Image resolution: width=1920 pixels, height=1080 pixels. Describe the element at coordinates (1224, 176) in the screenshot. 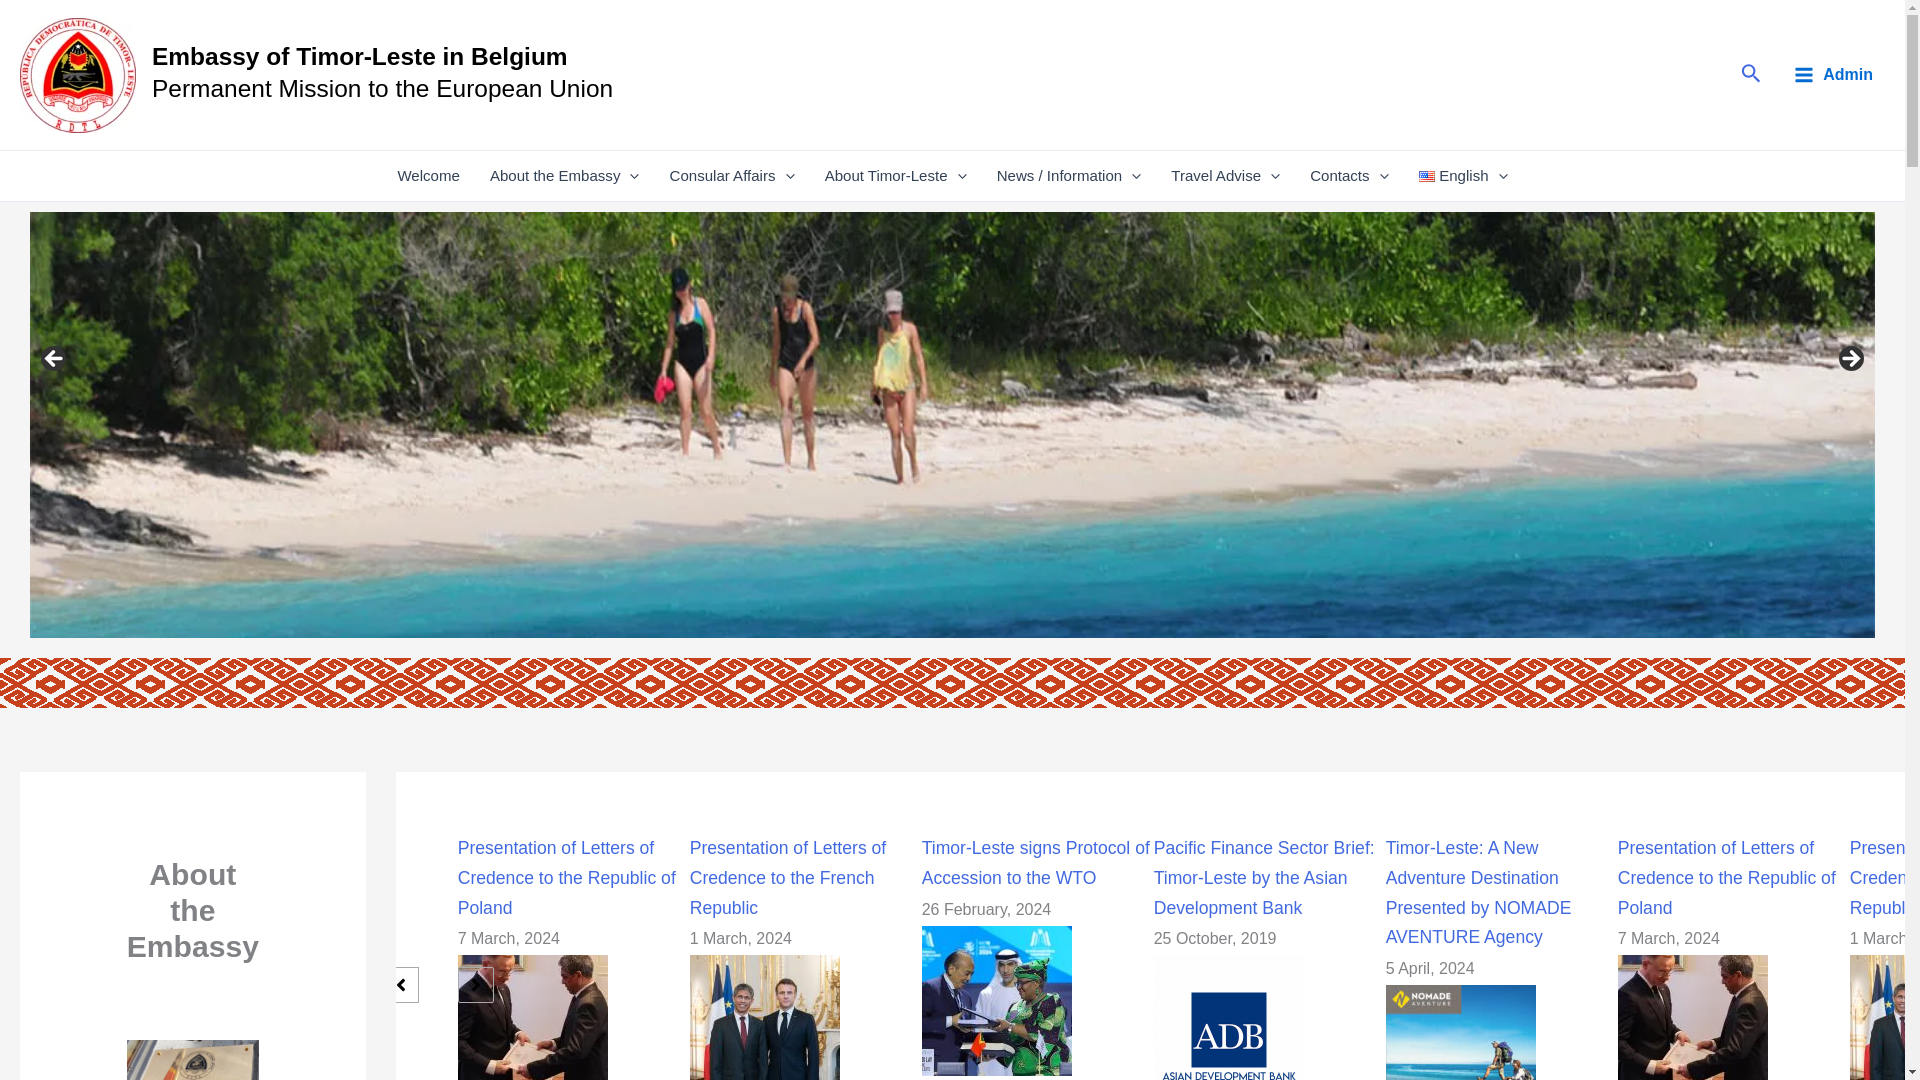

I see `Travel Advise` at that location.